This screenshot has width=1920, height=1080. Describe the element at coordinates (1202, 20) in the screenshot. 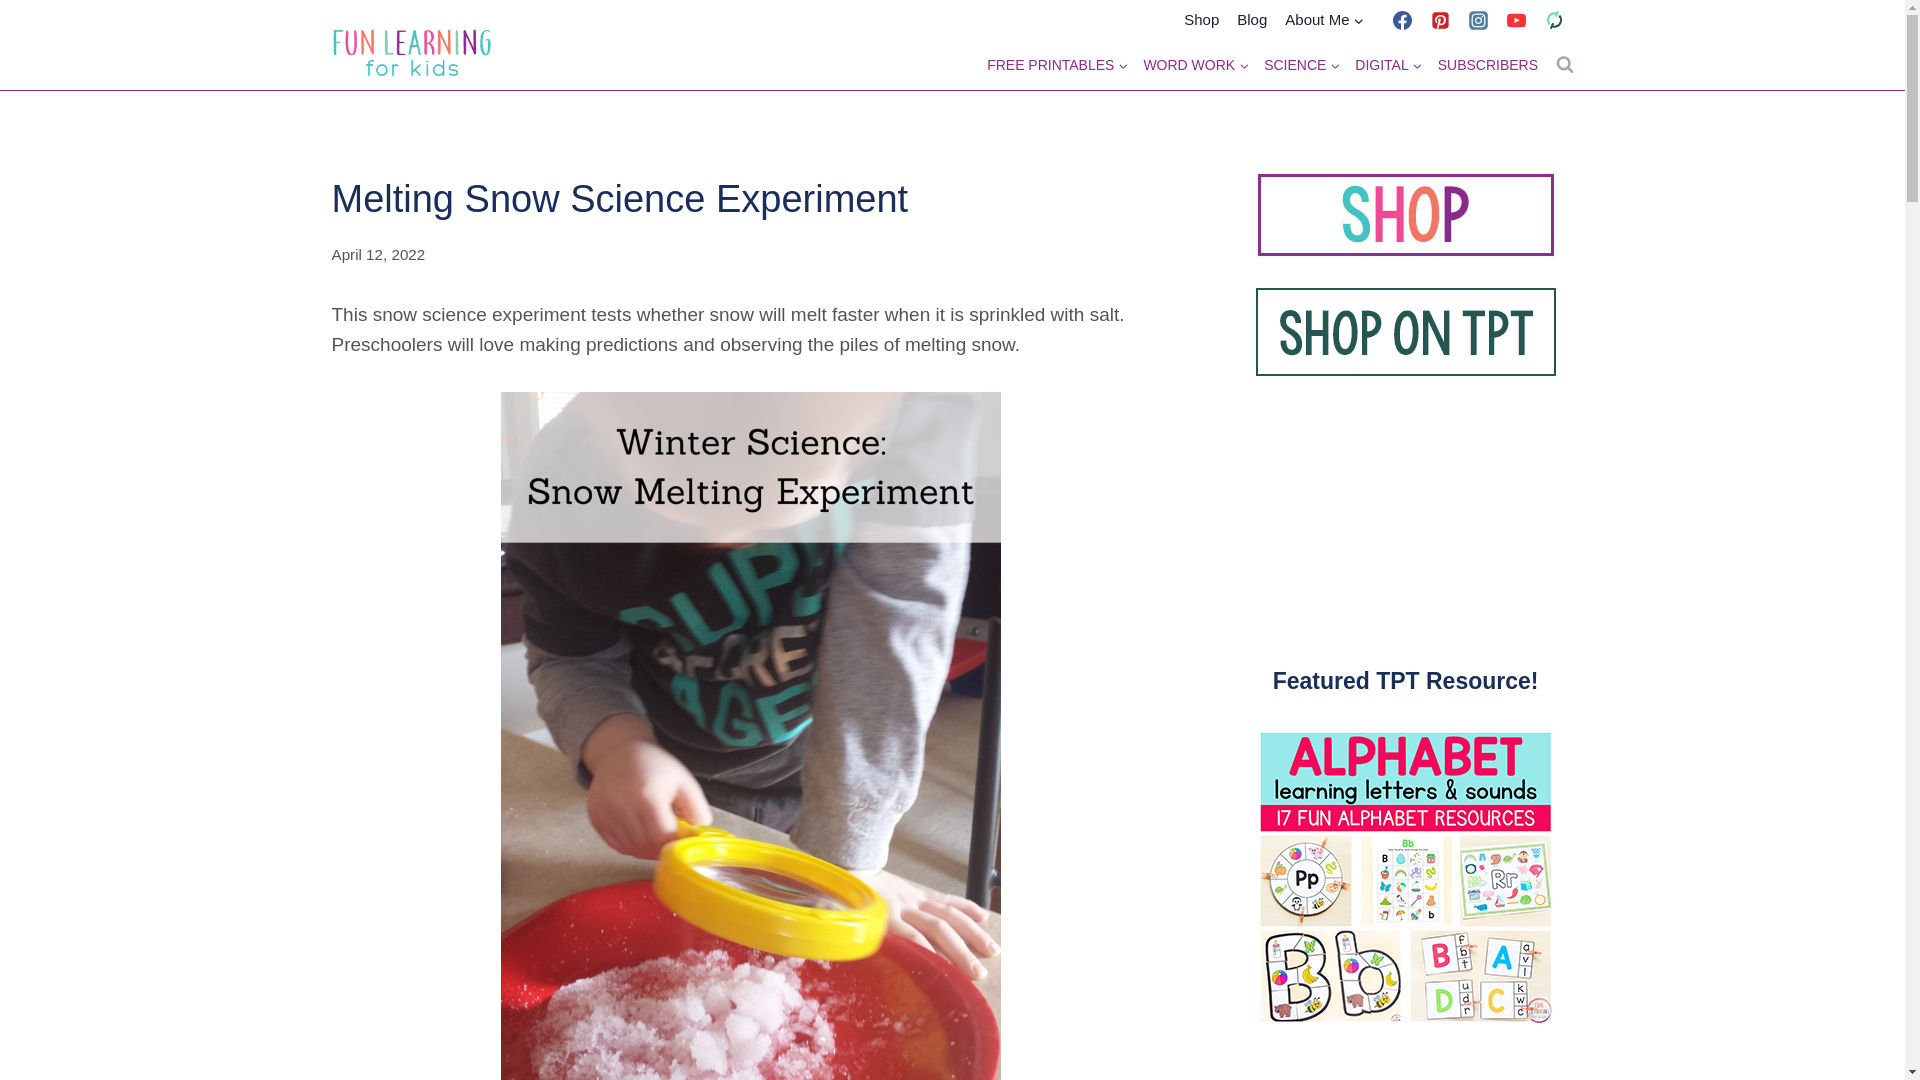

I see `Shop` at that location.